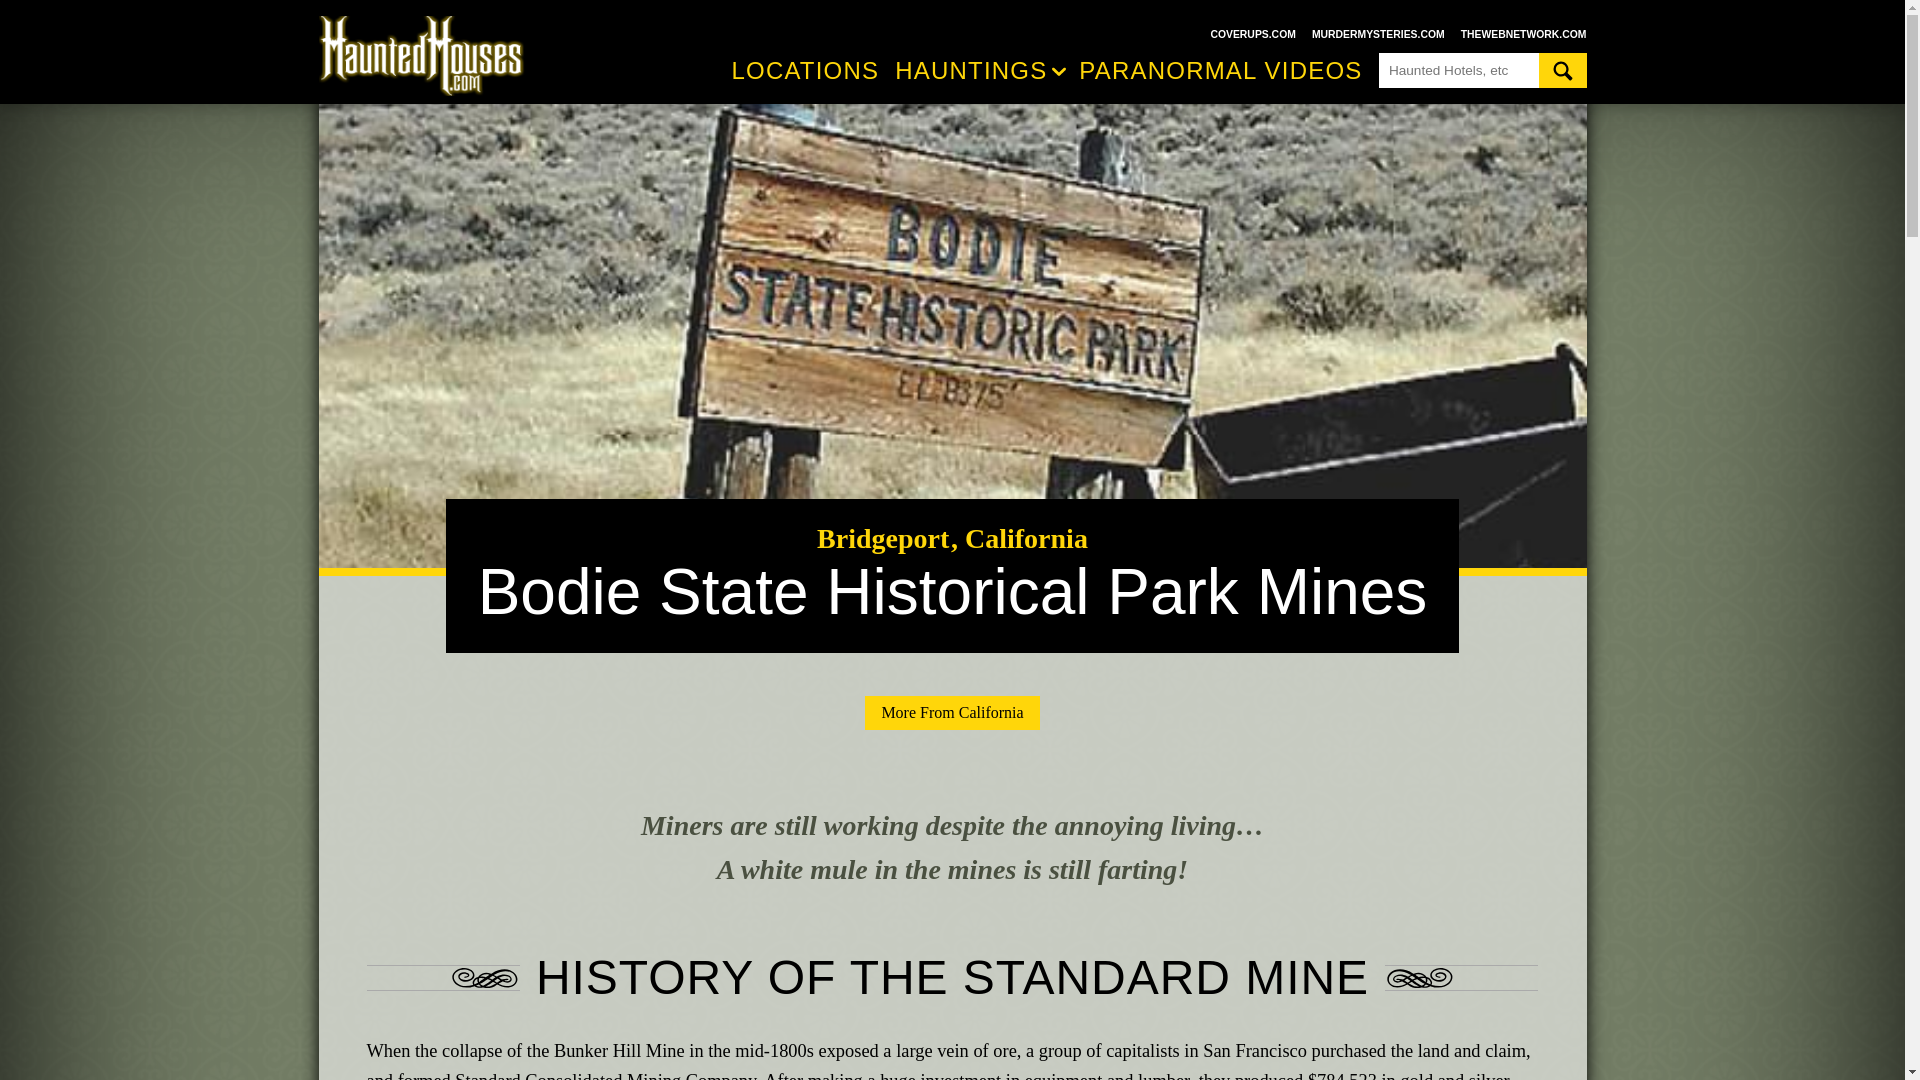 This screenshot has width=1920, height=1080. I want to click on Return to the home page, so click(430, 56).